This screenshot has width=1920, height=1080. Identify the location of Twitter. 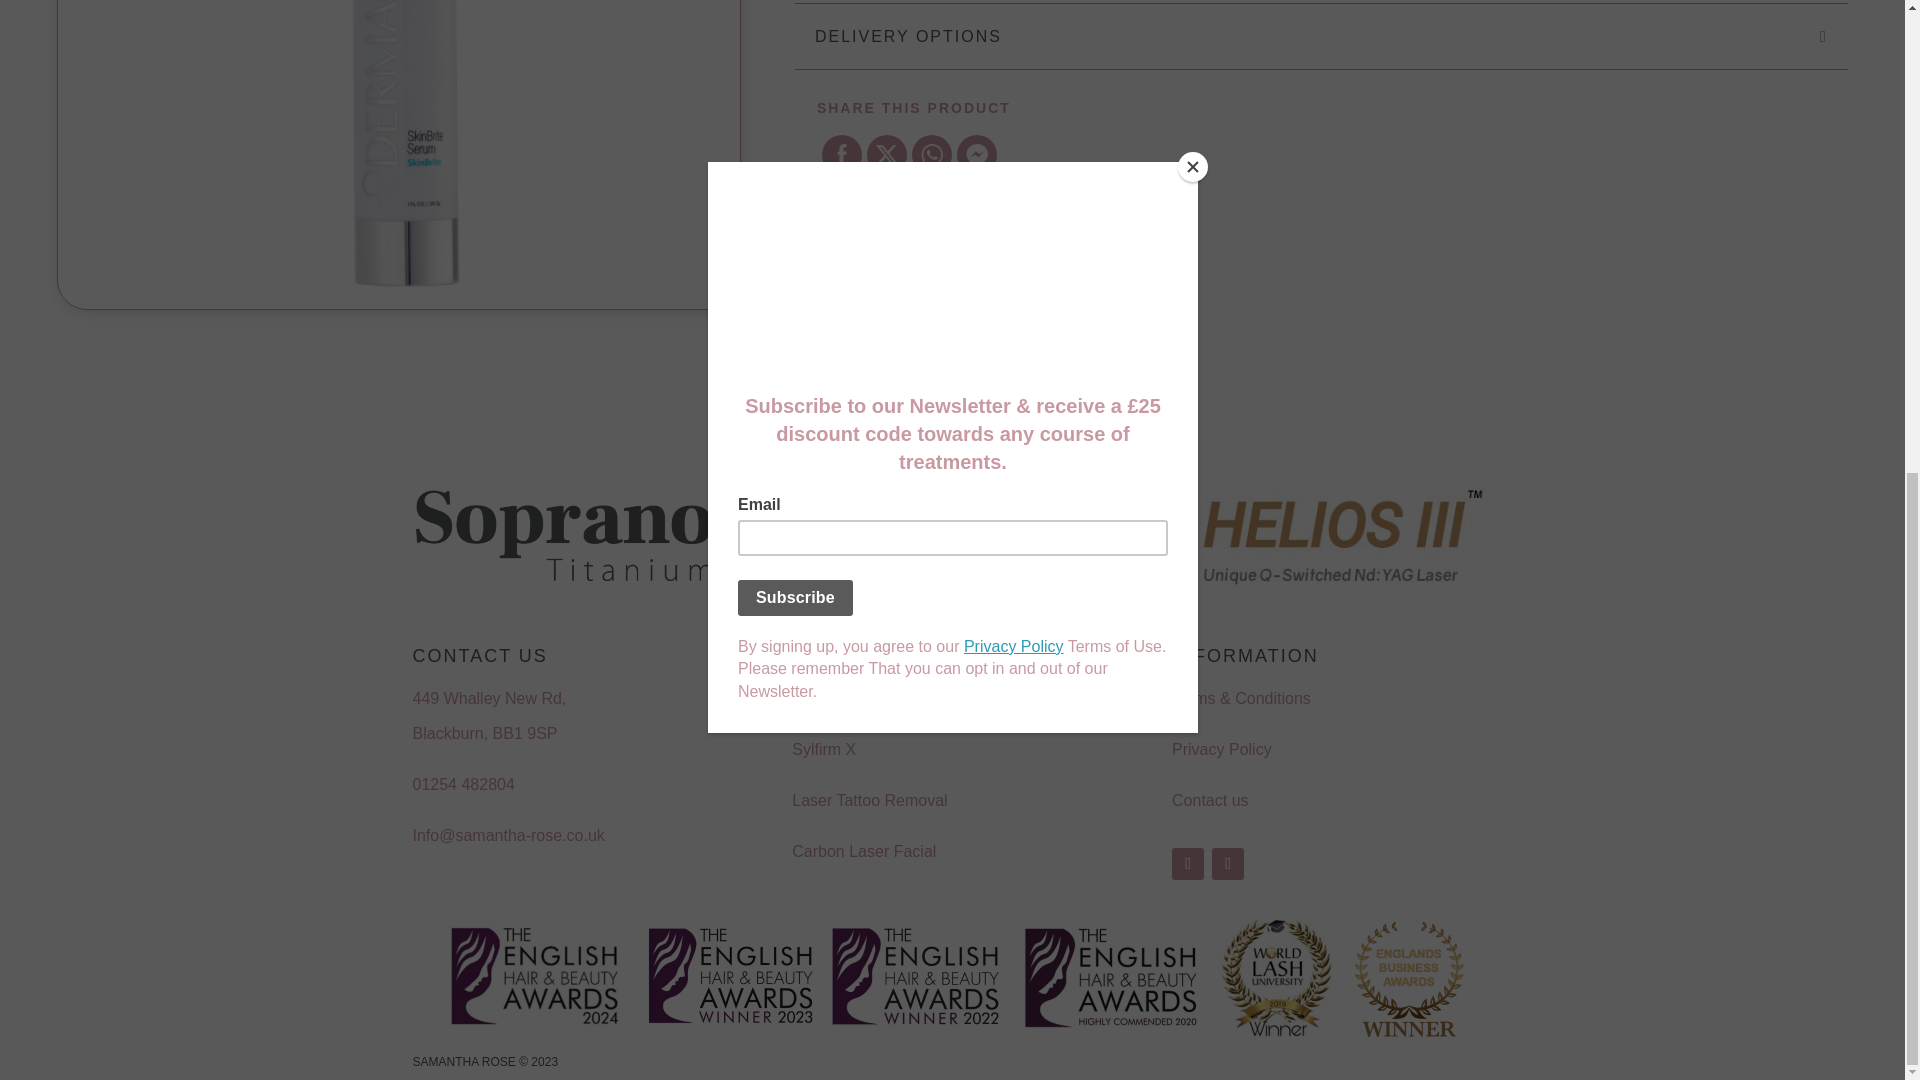
(886, 154).